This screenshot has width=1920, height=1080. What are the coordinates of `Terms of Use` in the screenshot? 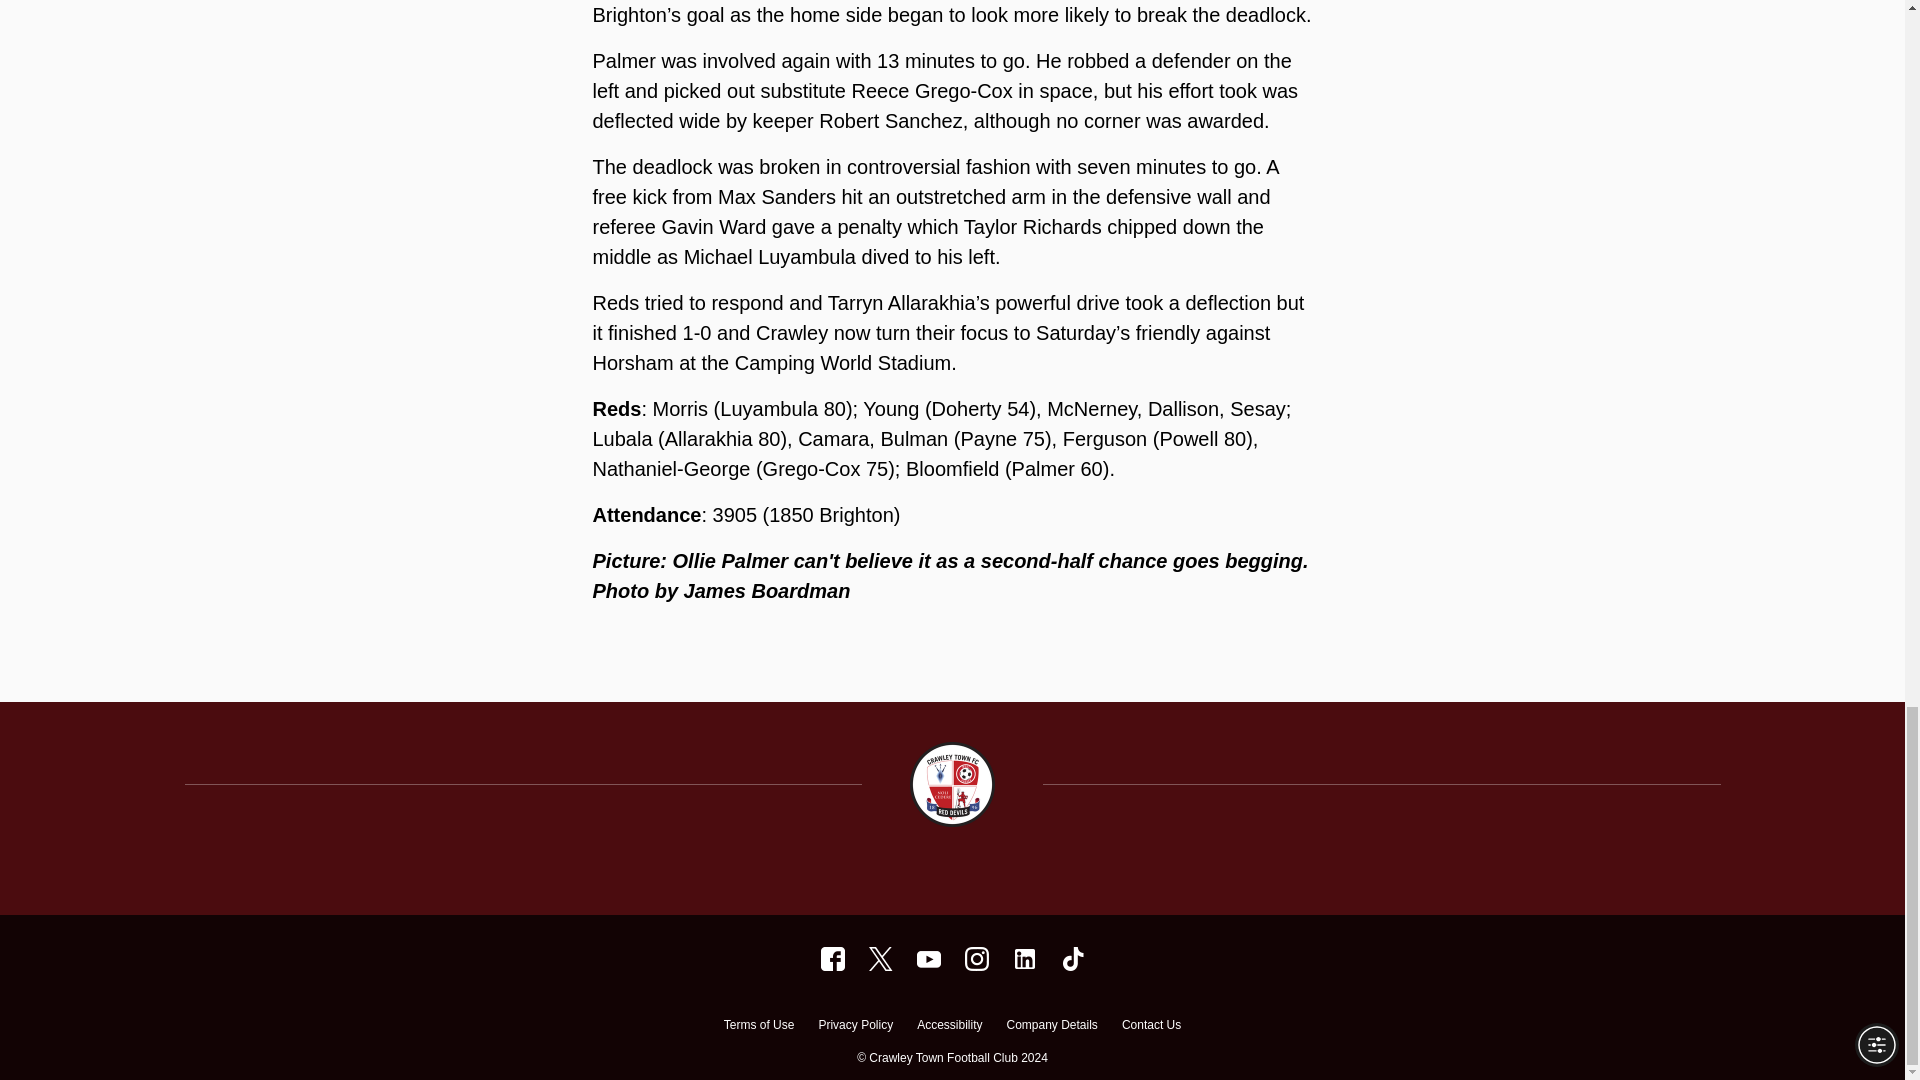 It's located at (758, 1027).